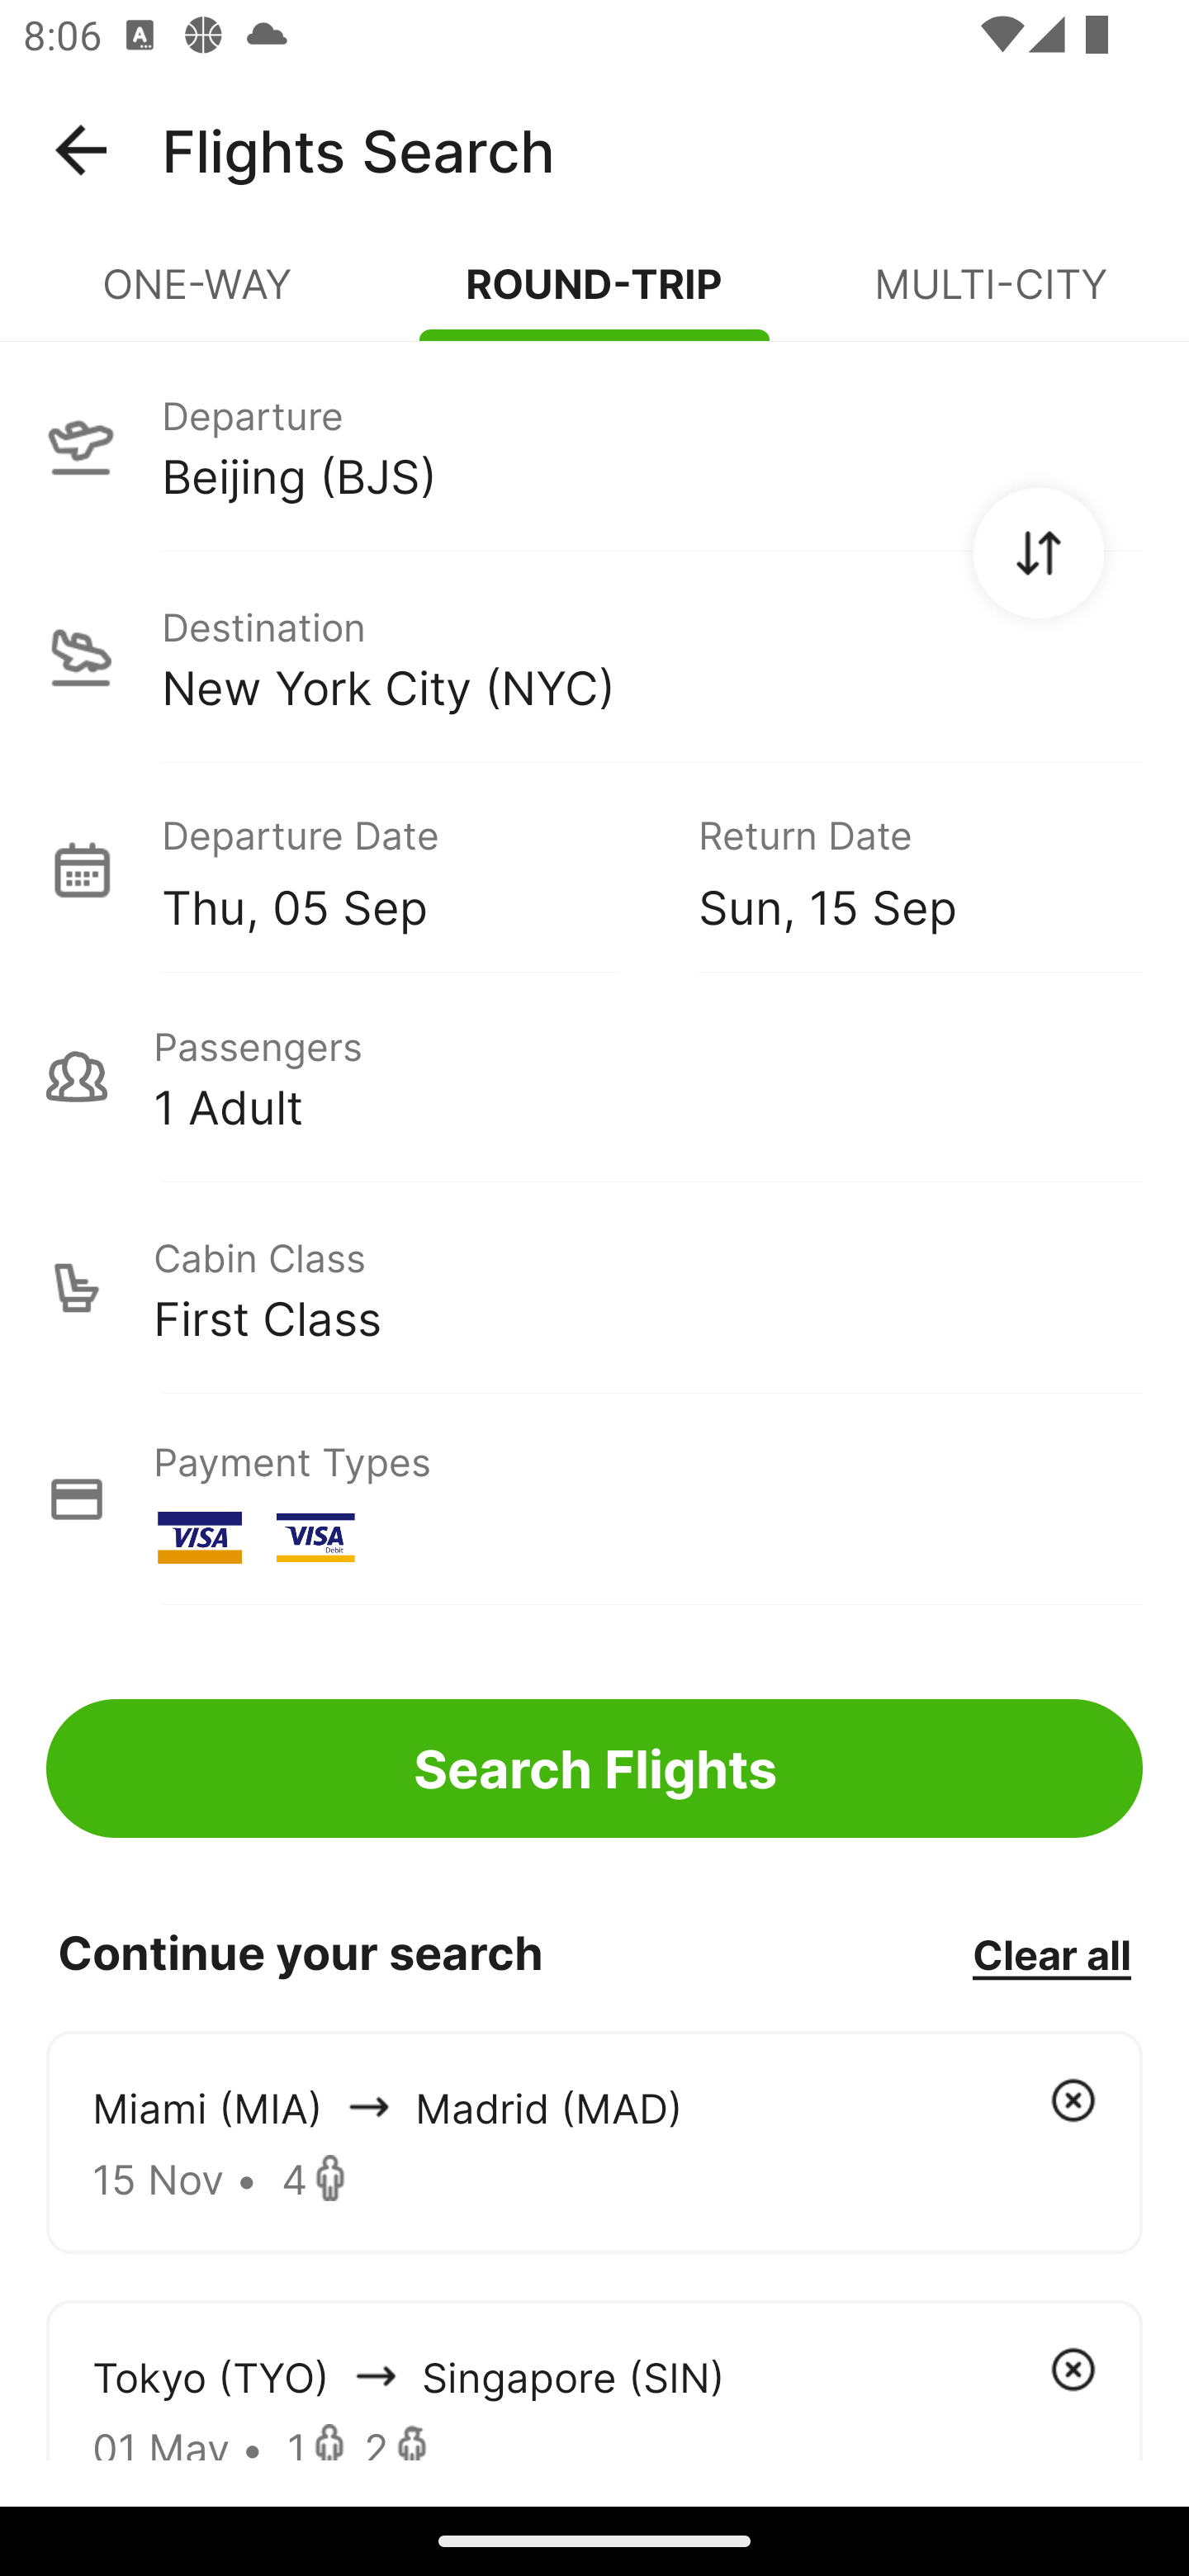 This screenshot has height=2576, width=1189. Describe the element at coordinates (594, 1077) in the screenshot. I see `Passengers 1 Adult` at that location.